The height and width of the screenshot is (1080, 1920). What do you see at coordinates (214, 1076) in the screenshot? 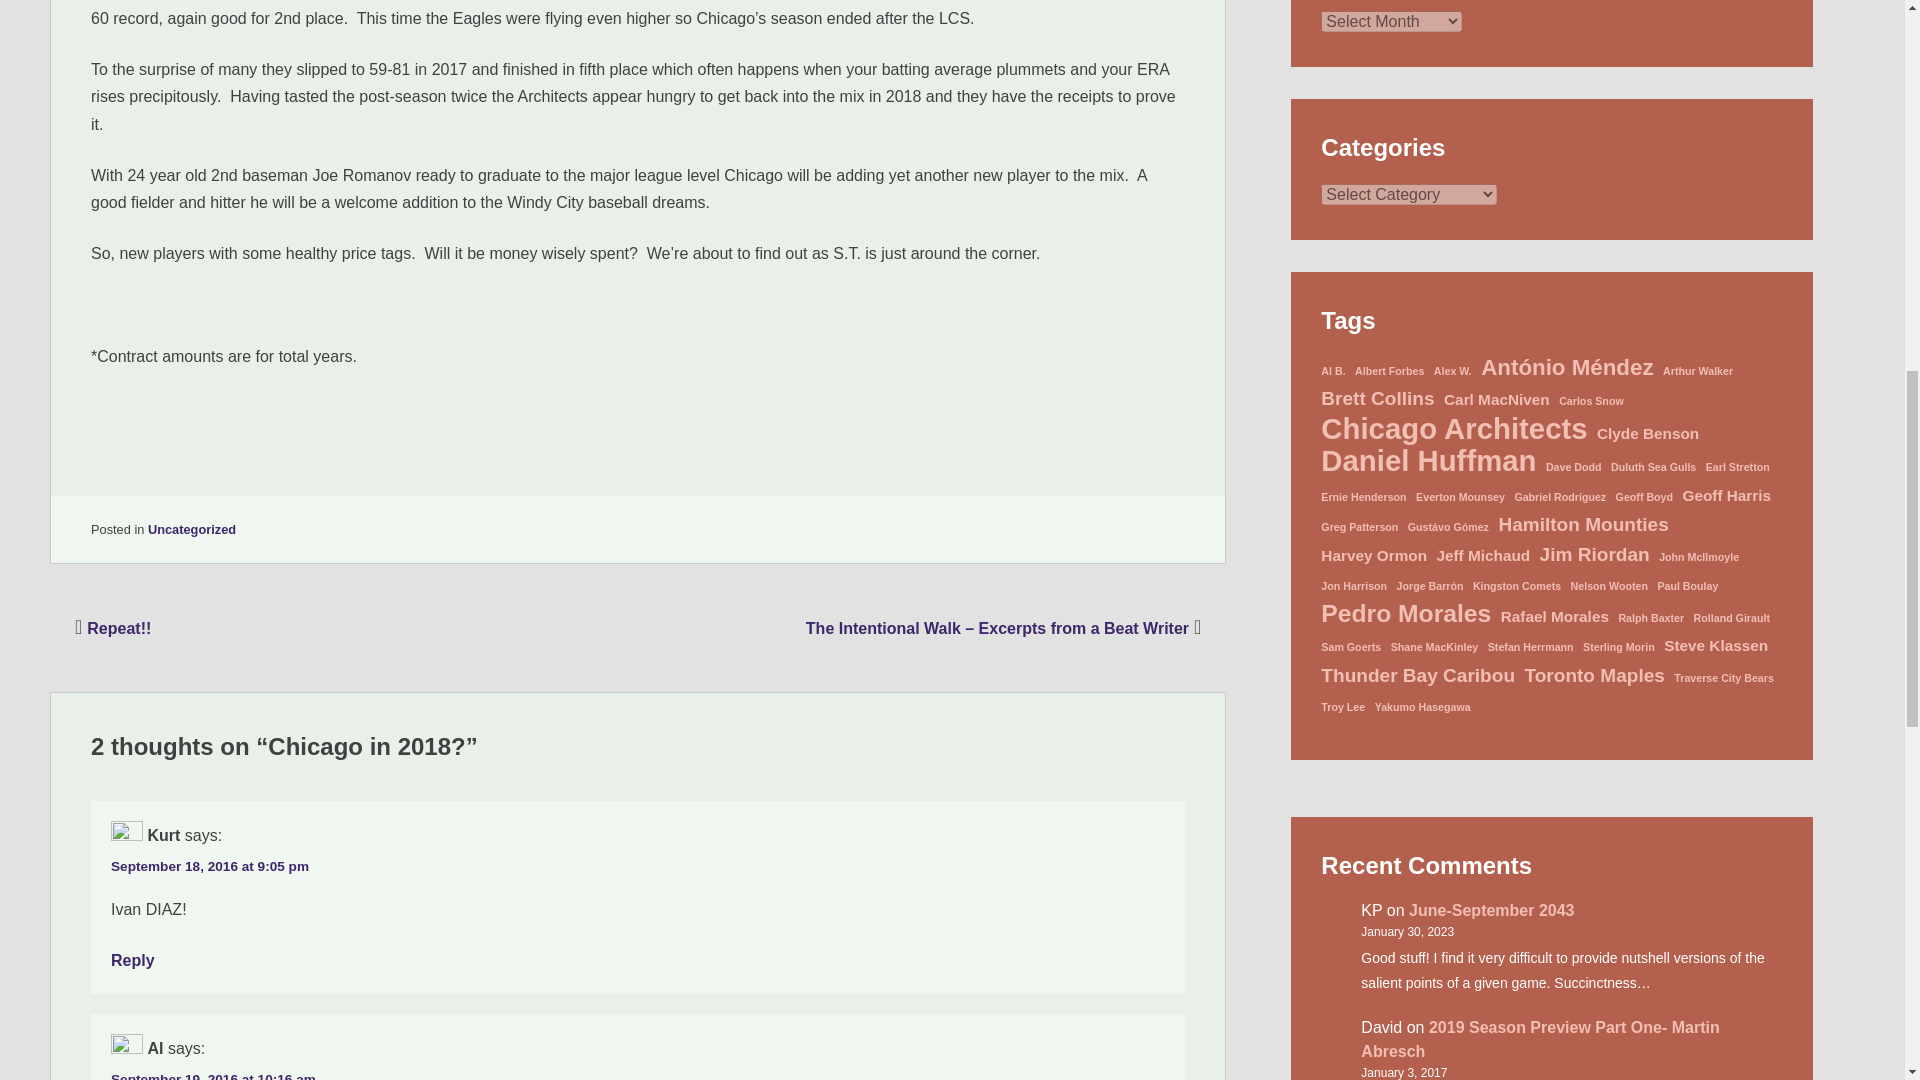
I see `September 19, 2016 at 10:16 am` at bounding box center [214, 1076].